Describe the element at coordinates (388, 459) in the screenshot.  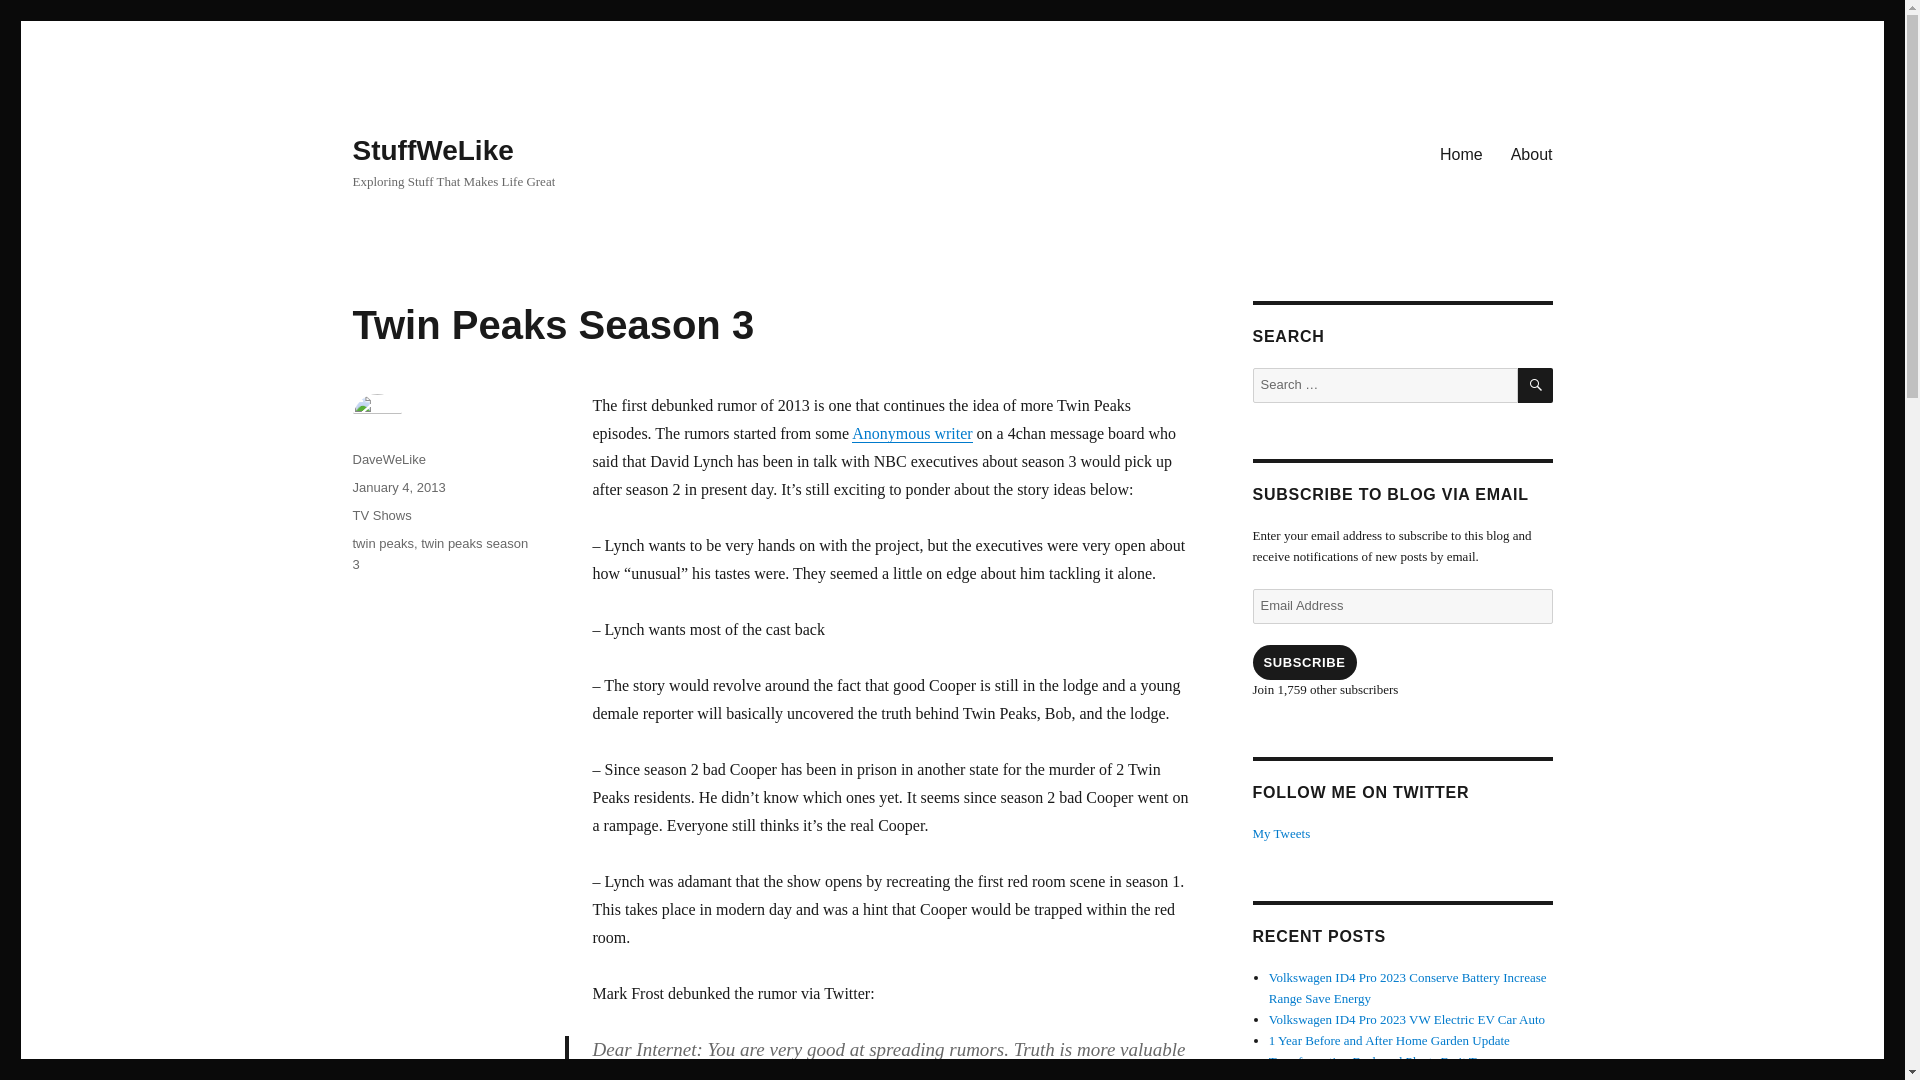
I see `DaveWeLike` at that location.